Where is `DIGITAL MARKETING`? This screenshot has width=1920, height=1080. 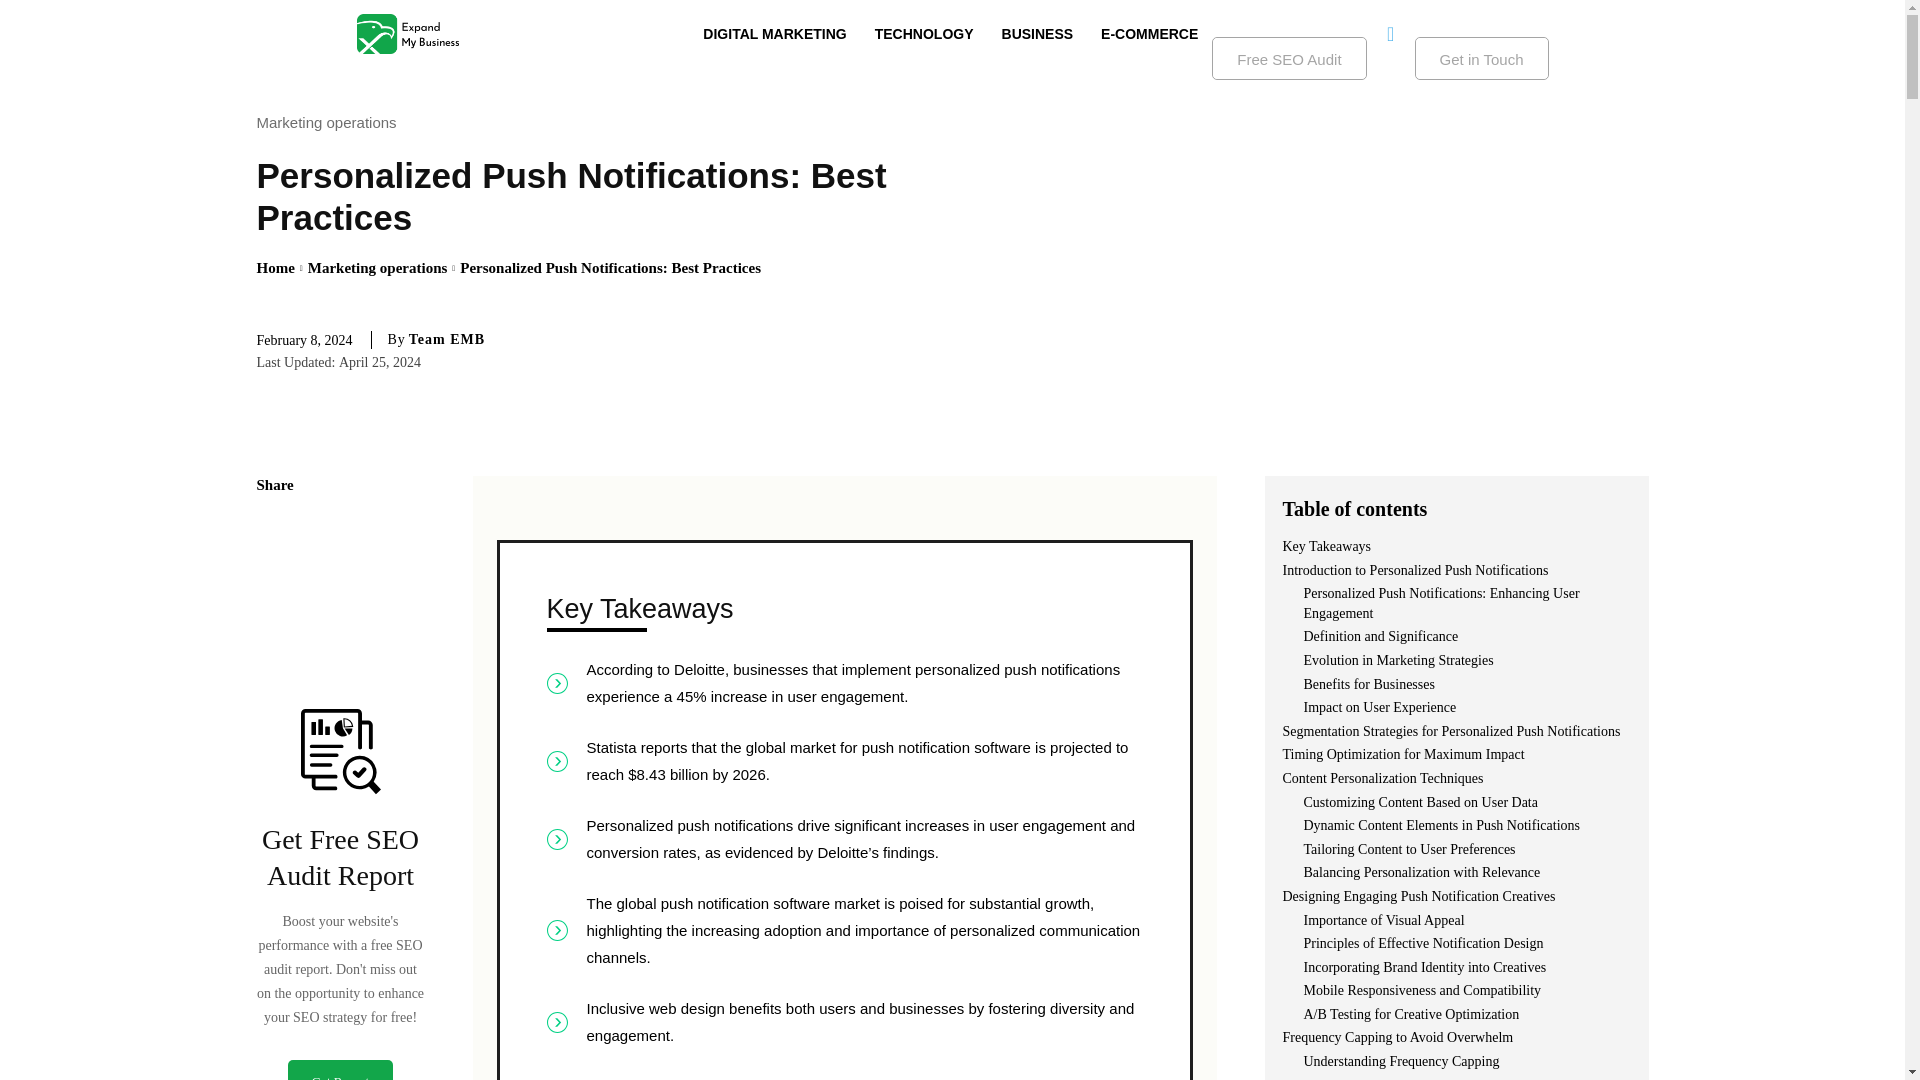
DIGITAL MARKETING is located at coordinates (774, 34).